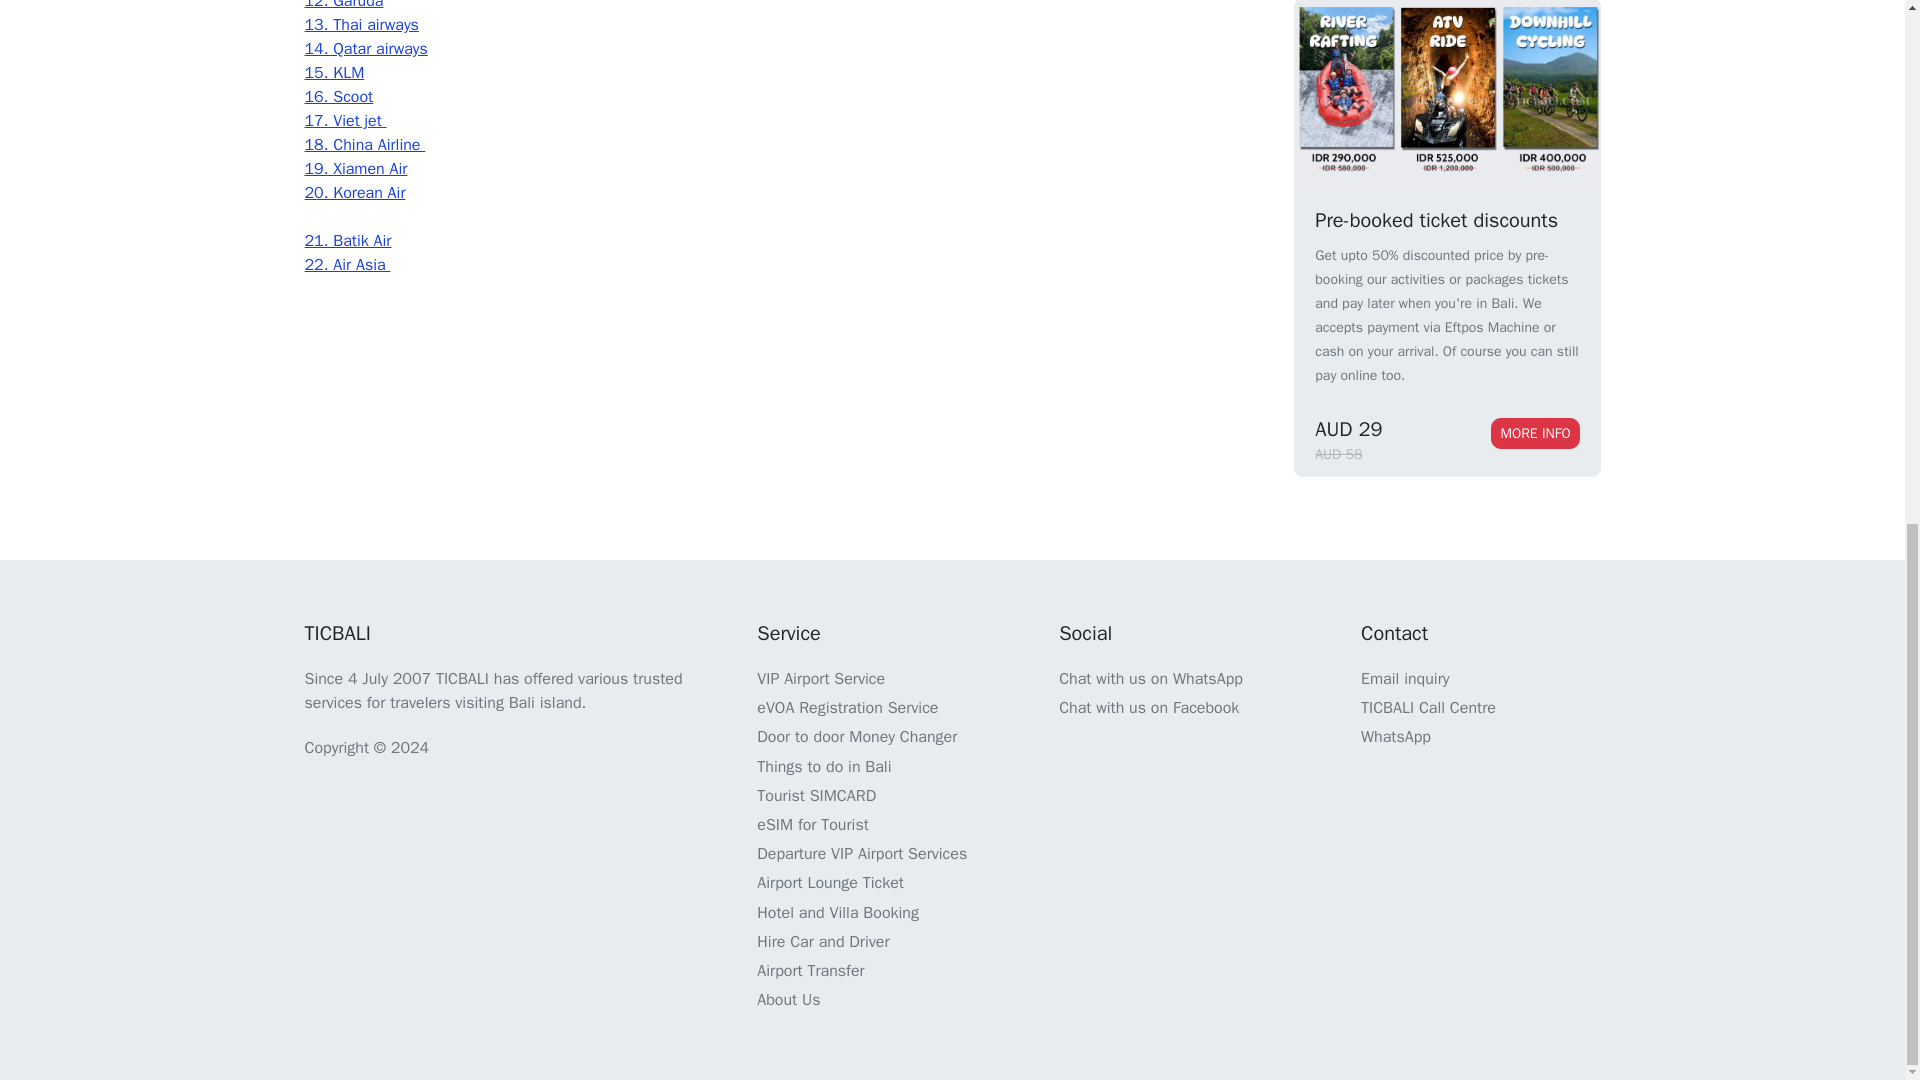 The image size is (1920, 1080). What do you see at coordinates (1396, 736) in the screenshot?
I see `WhatsApp` at bounding box center [1396, 736].